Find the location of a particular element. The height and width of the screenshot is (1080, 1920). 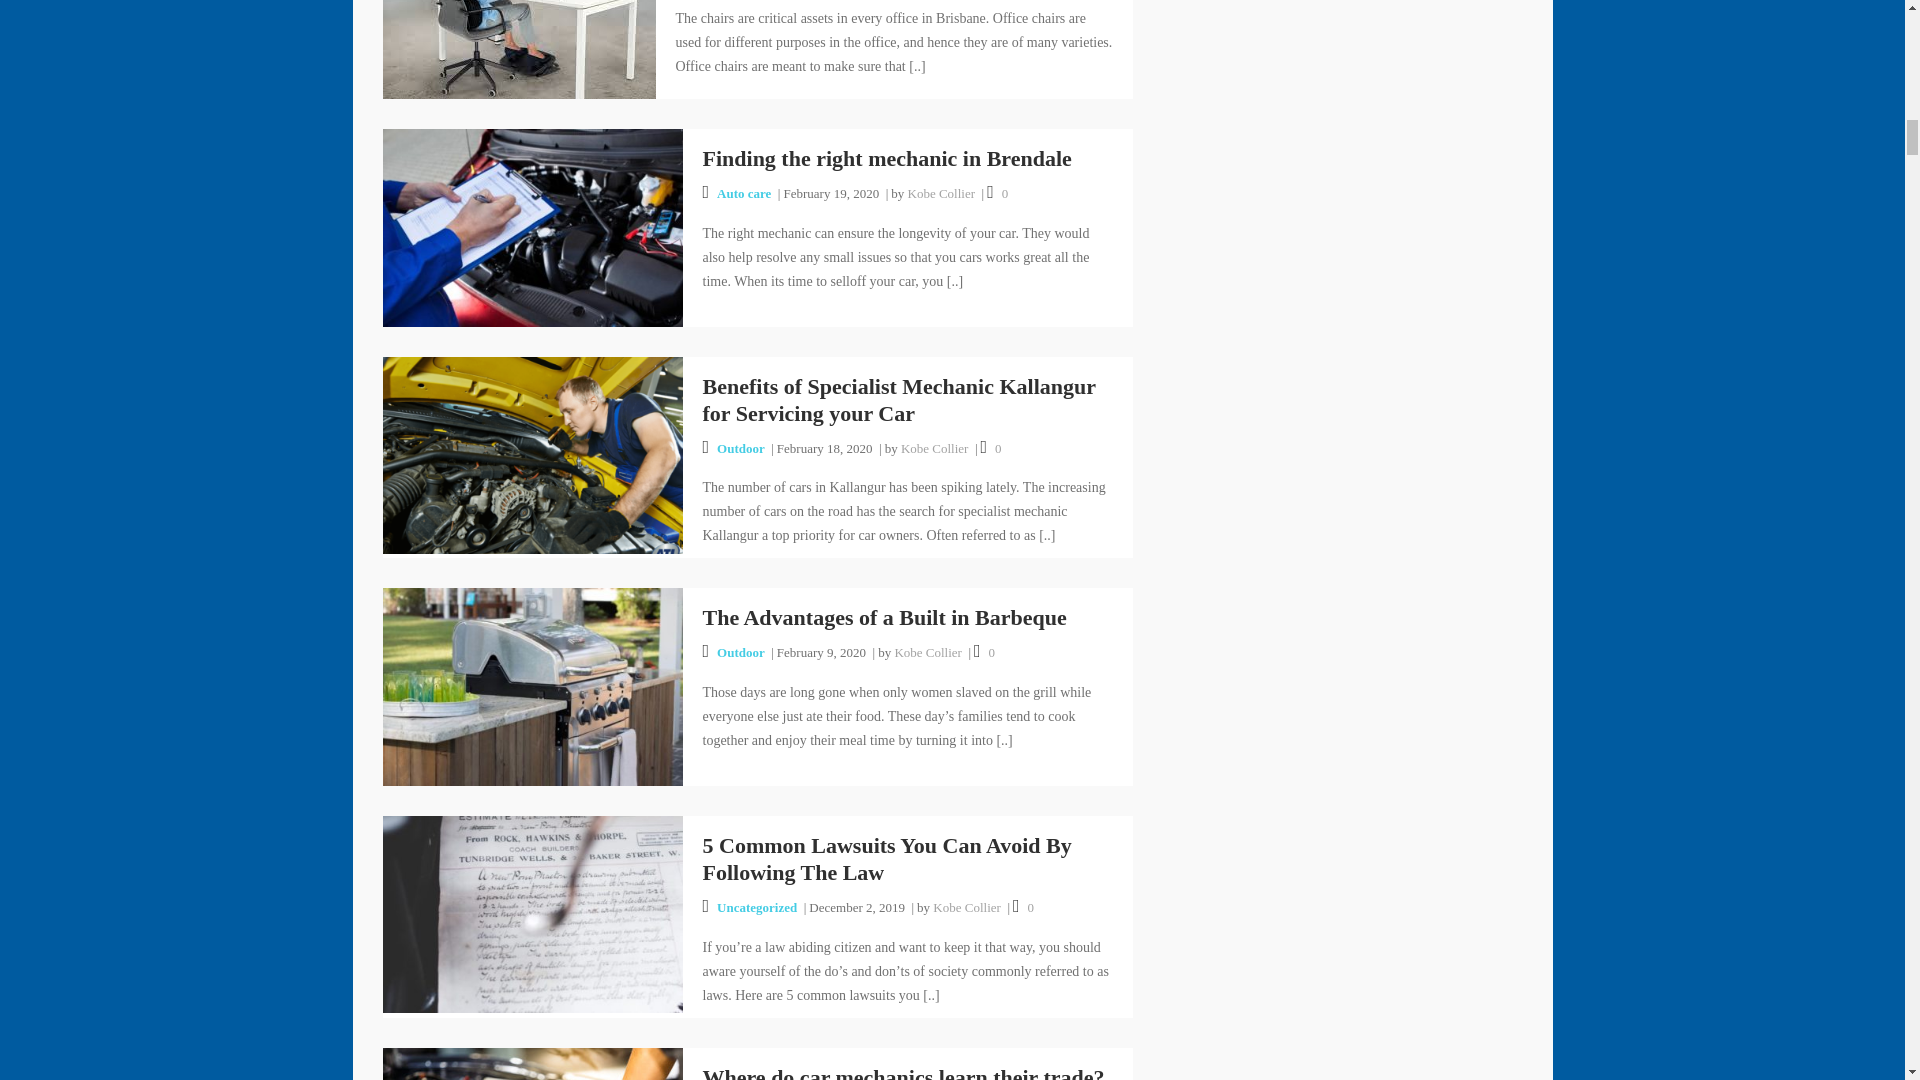

The Advantages of a Built in Barbeque is located at coordinates (532, 686).